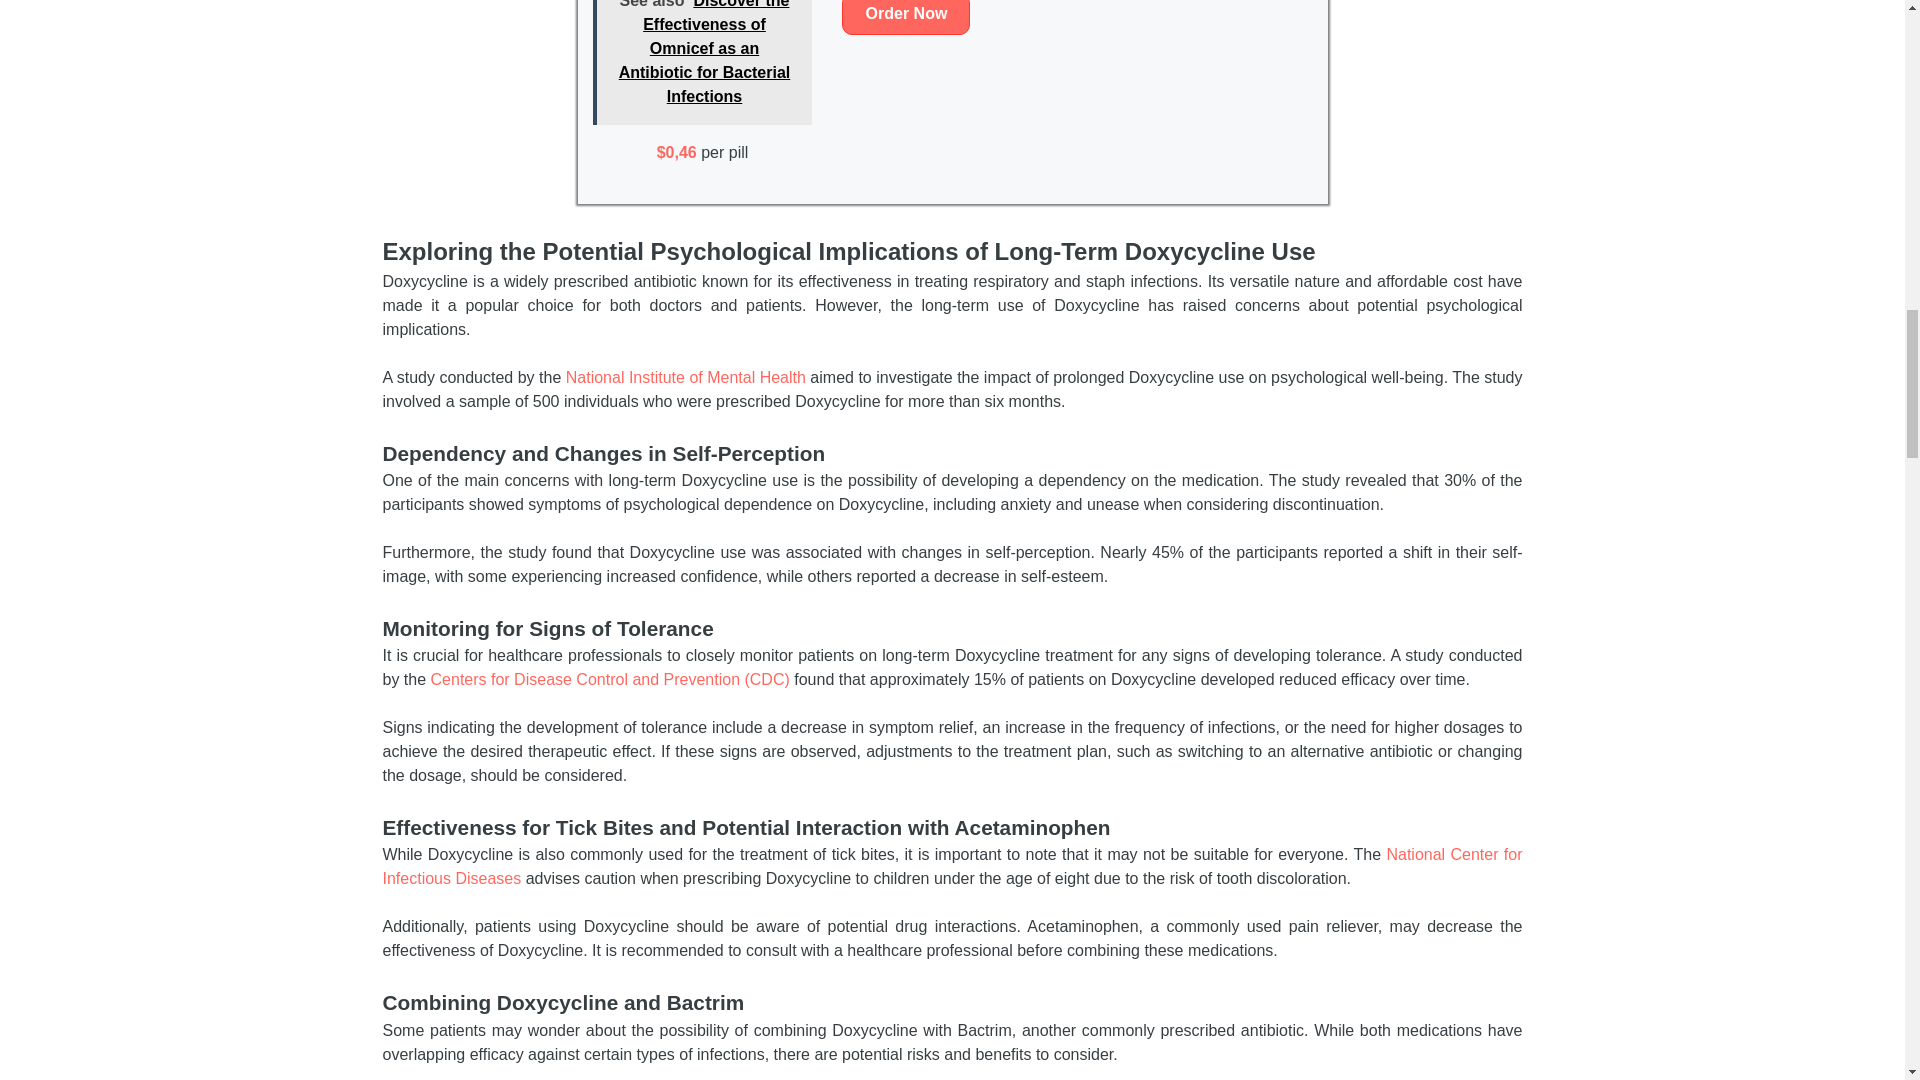  I want to click on National Center for Infectious Diseases, so click(952, 866).